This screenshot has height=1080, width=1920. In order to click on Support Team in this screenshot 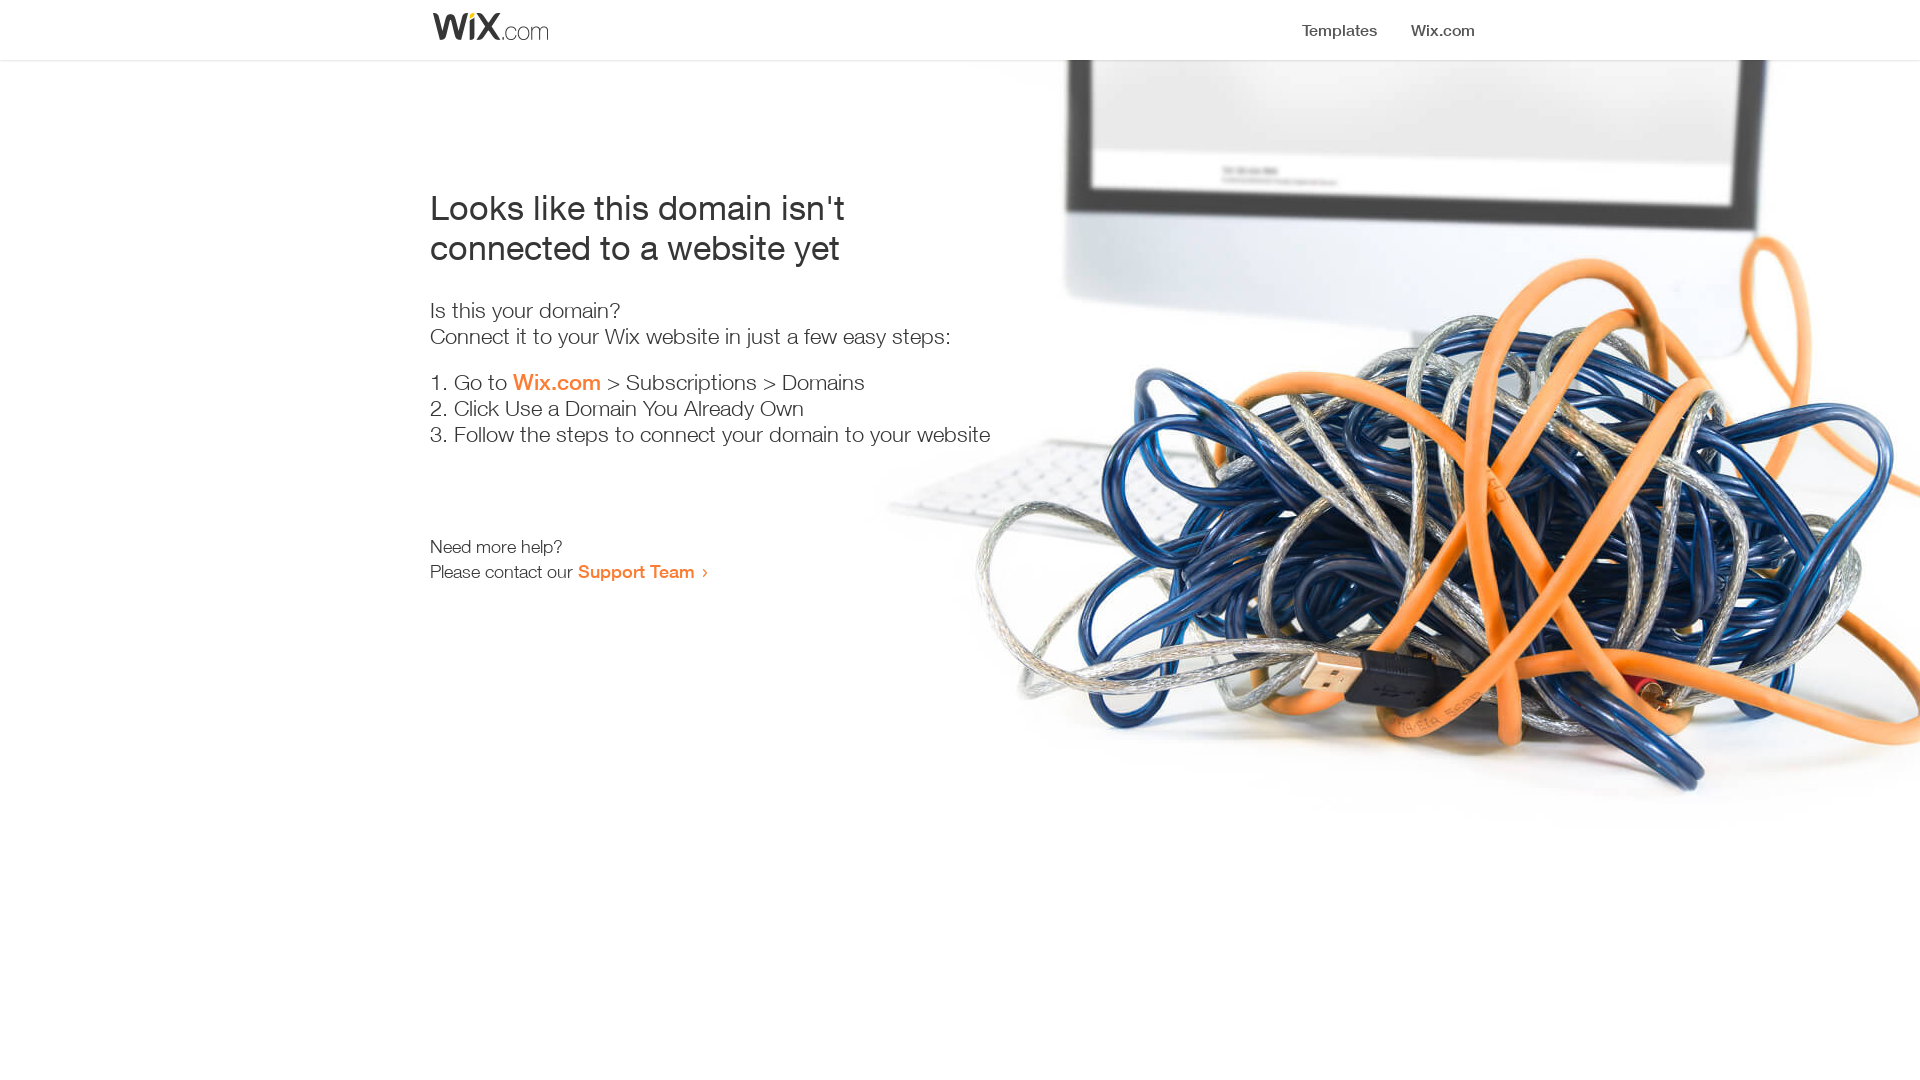, I will do `click(636, 571)`.